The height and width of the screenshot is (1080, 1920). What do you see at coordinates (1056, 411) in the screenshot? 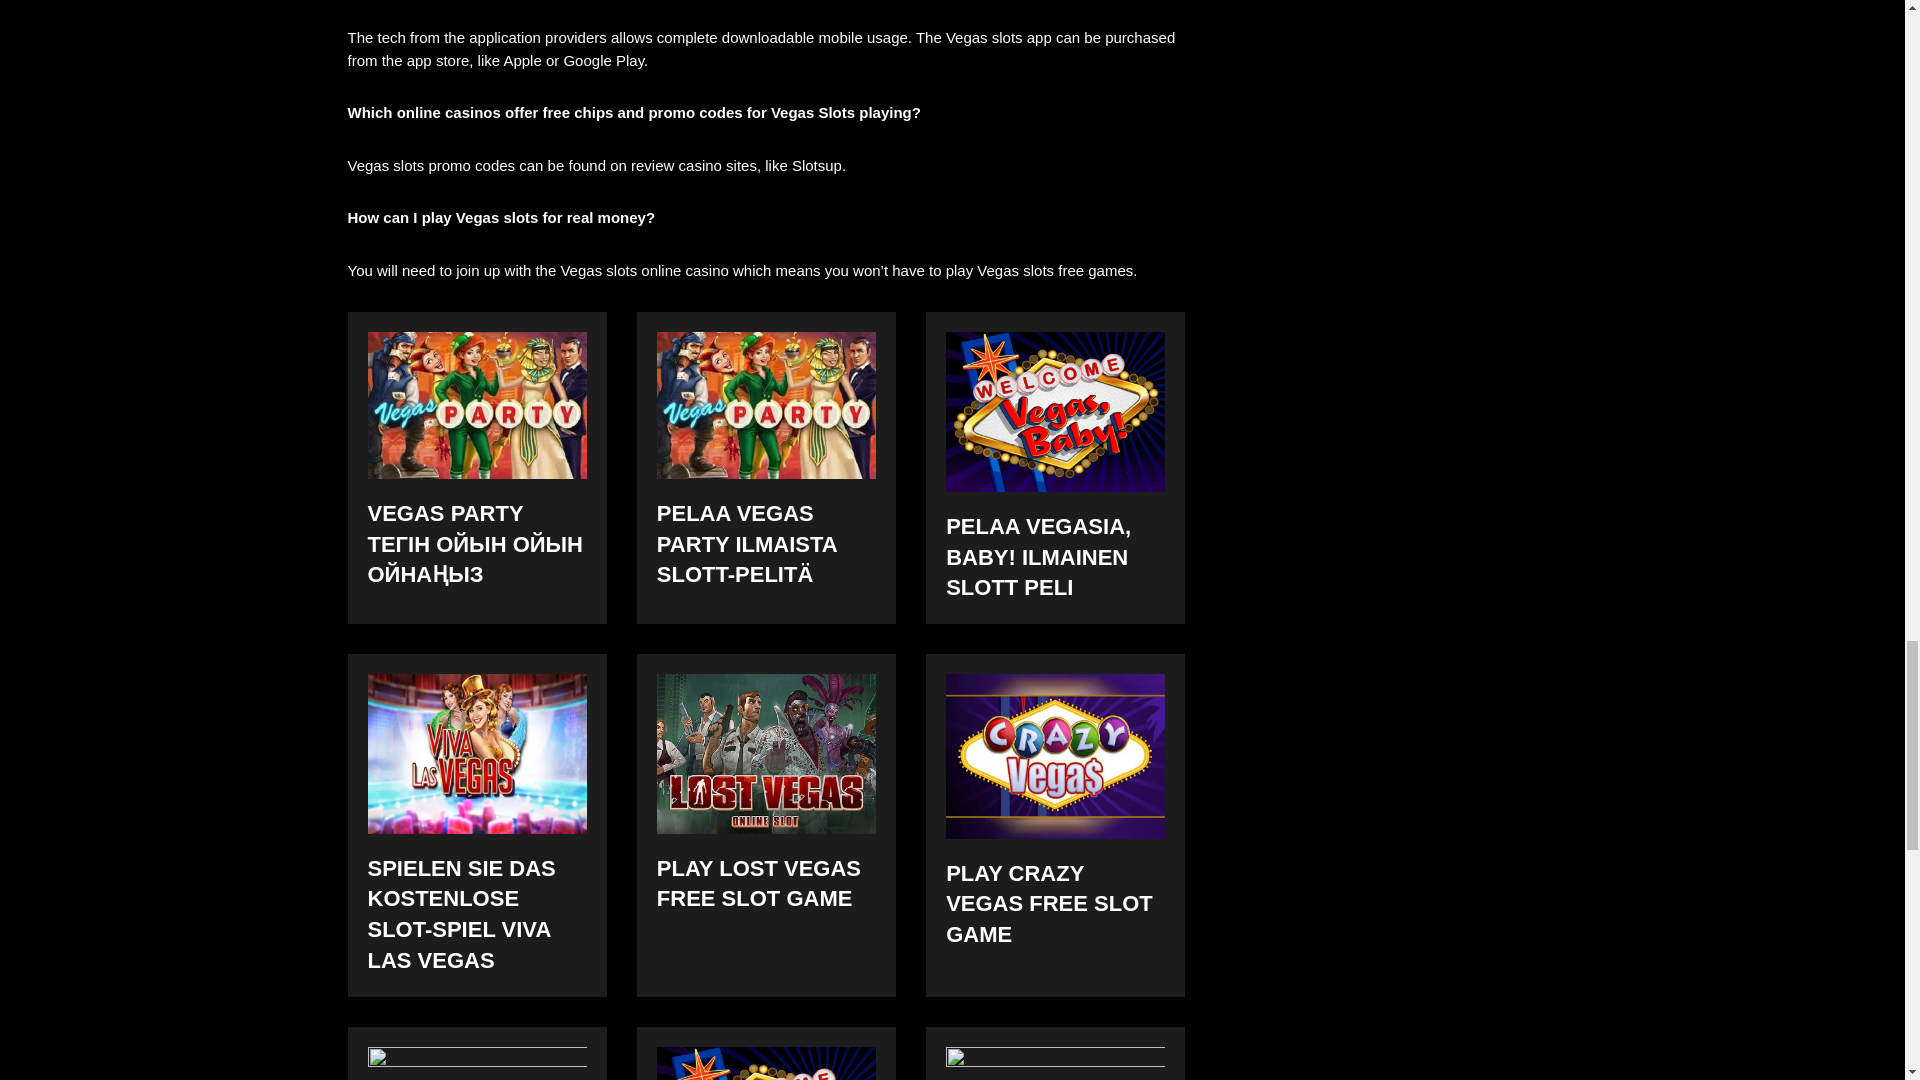
I see `PELAA VEGASIA, BABY! ILMAINEN SLOTT PELI` at bounding box center [1056, 411].